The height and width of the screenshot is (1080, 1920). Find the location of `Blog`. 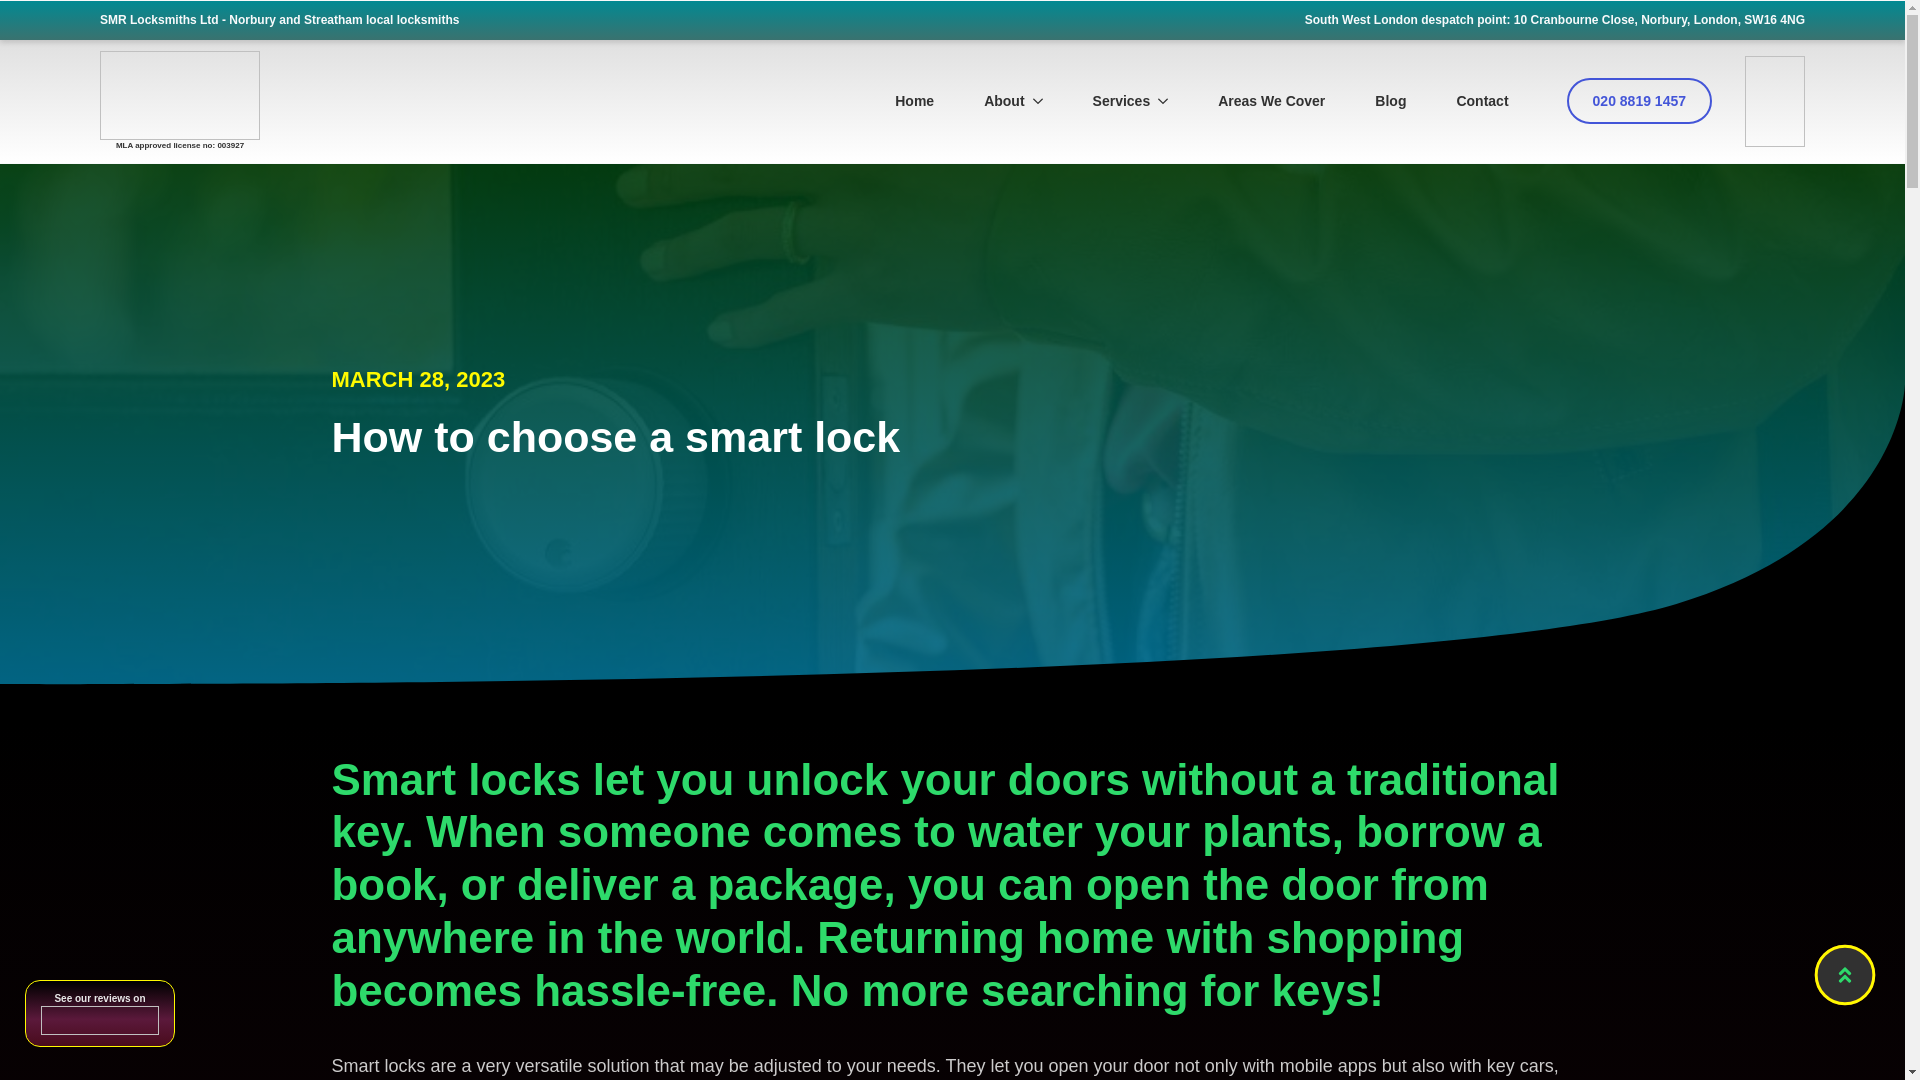

Blog is located at coordinates (1390, 100).